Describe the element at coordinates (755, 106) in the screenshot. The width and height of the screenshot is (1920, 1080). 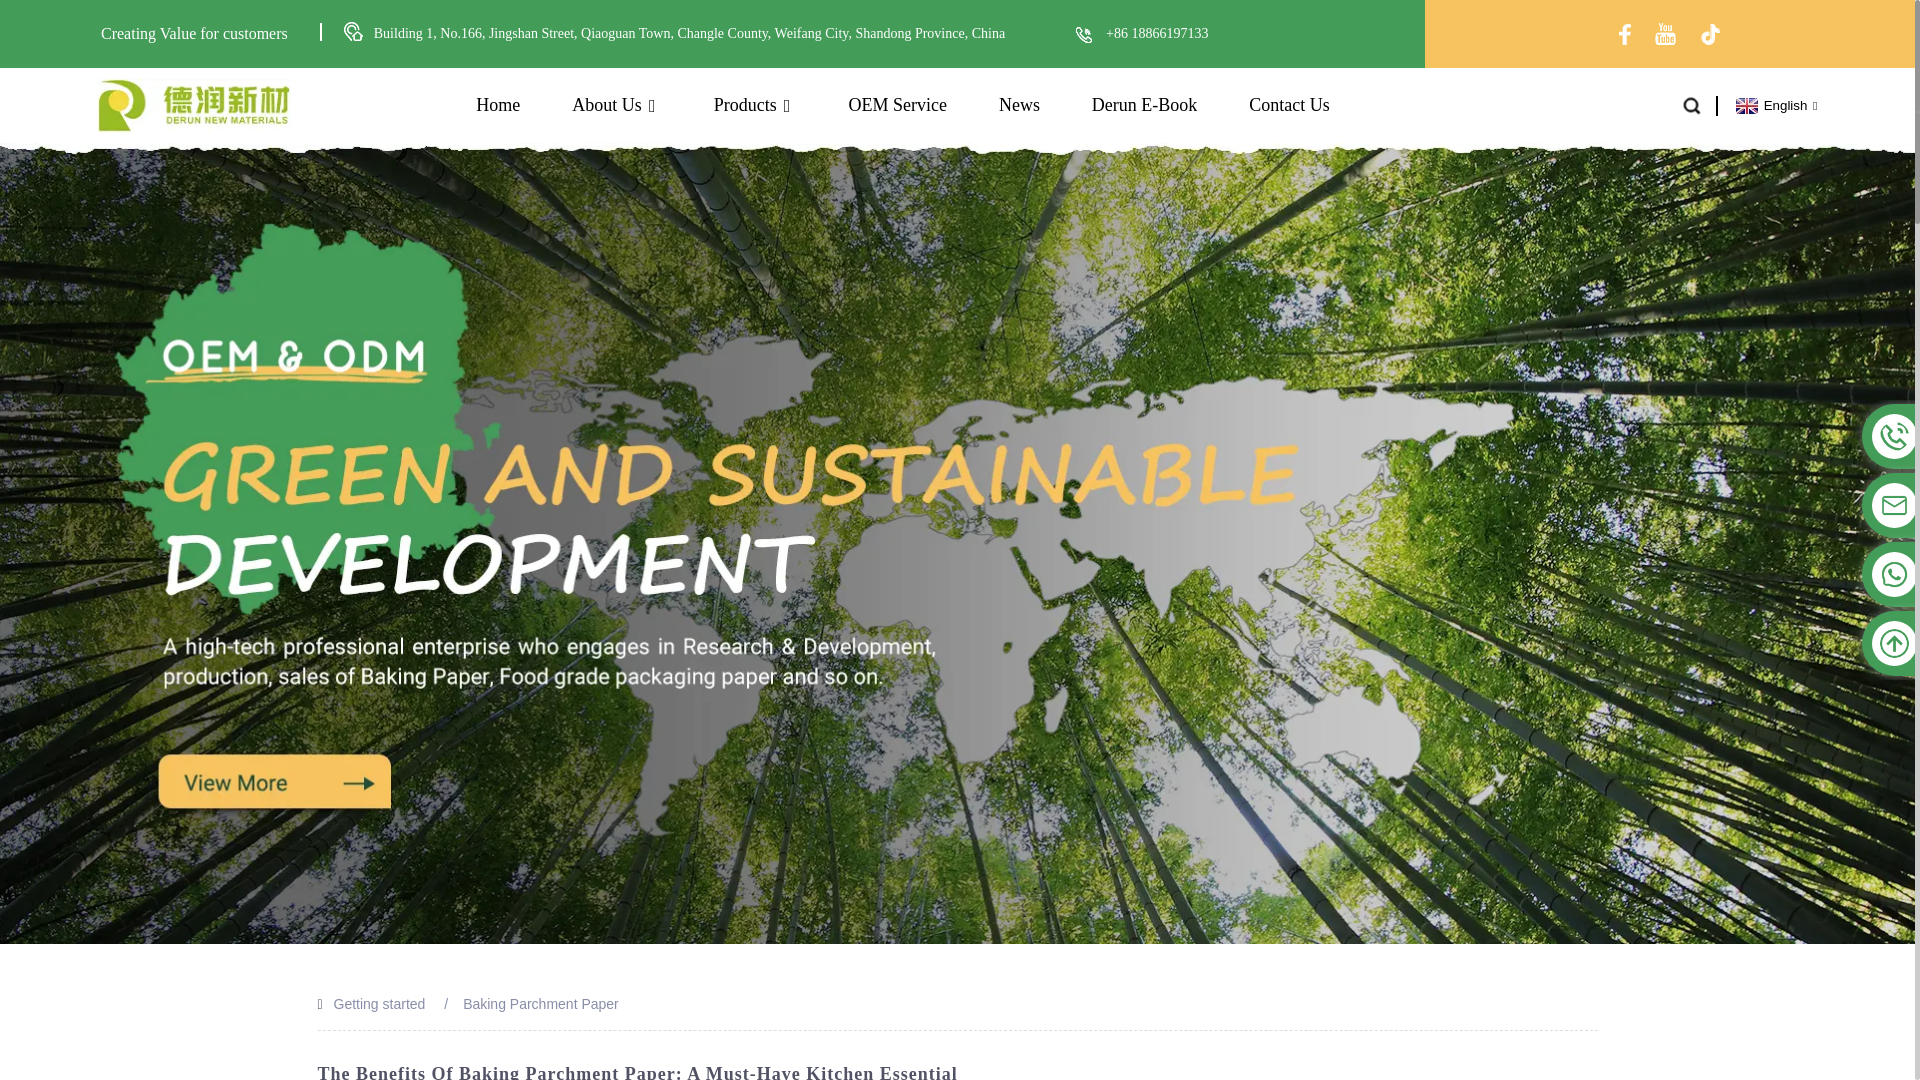
I see `Products` at that location.